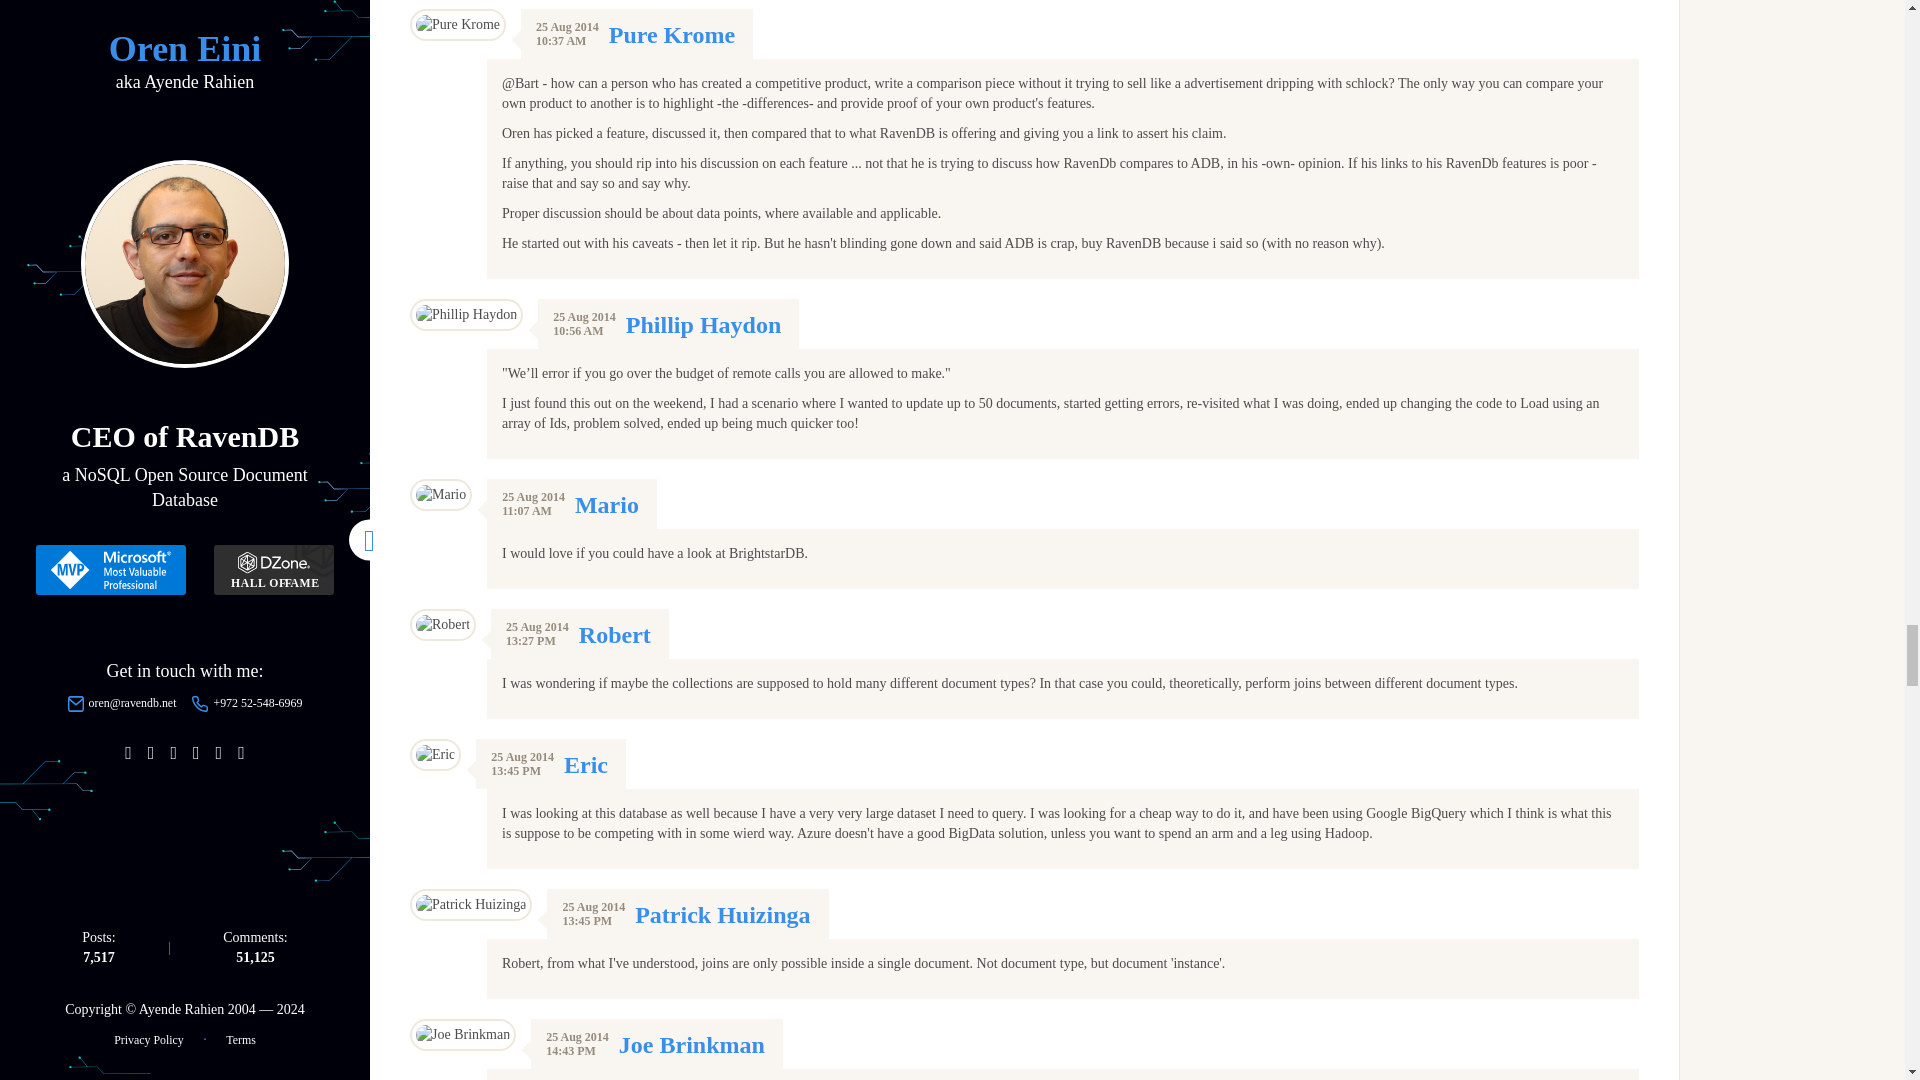 The image size is (1920, 1080). What do you see at coordinates (672, 34) in the screenshot?
I see `Comment by Pure Krome` at bounding box center [672, 34].